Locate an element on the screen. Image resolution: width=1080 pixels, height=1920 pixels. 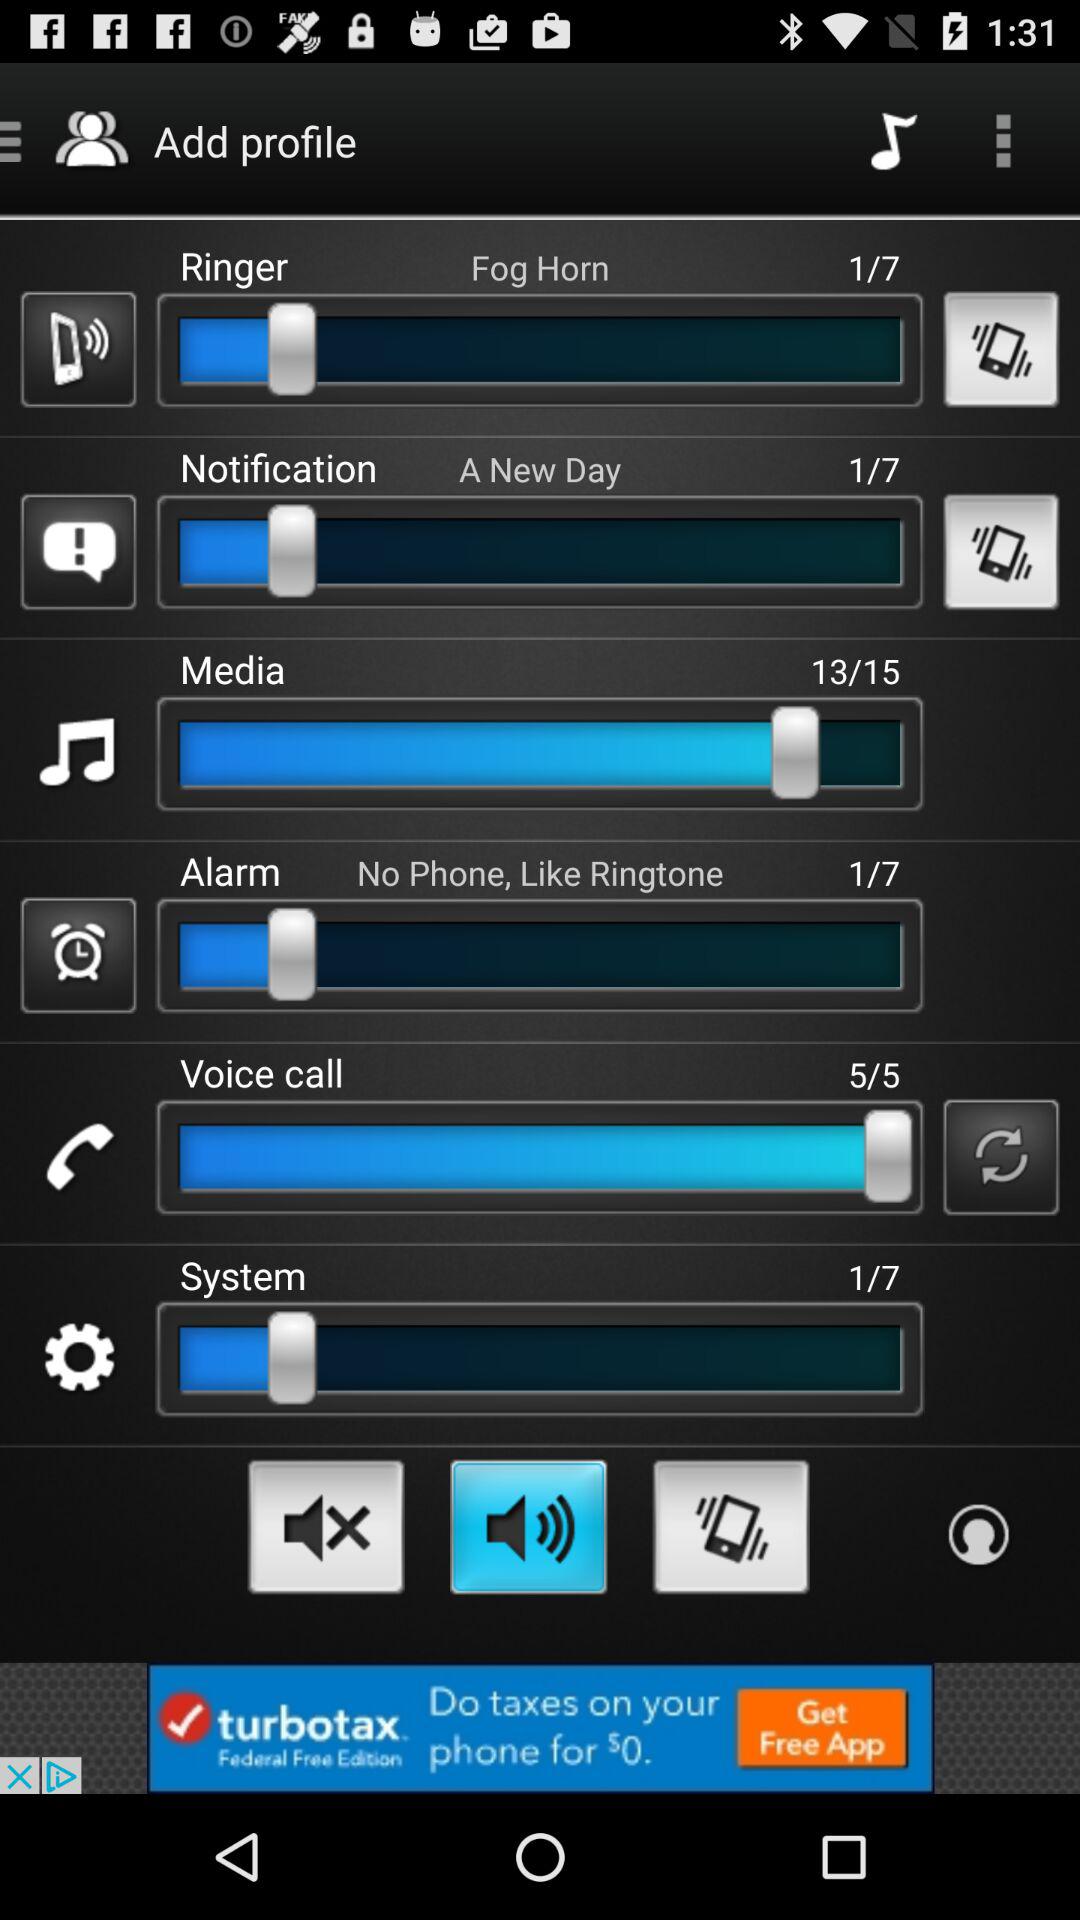
go to exclamatry is located at coordinates (78, 552).